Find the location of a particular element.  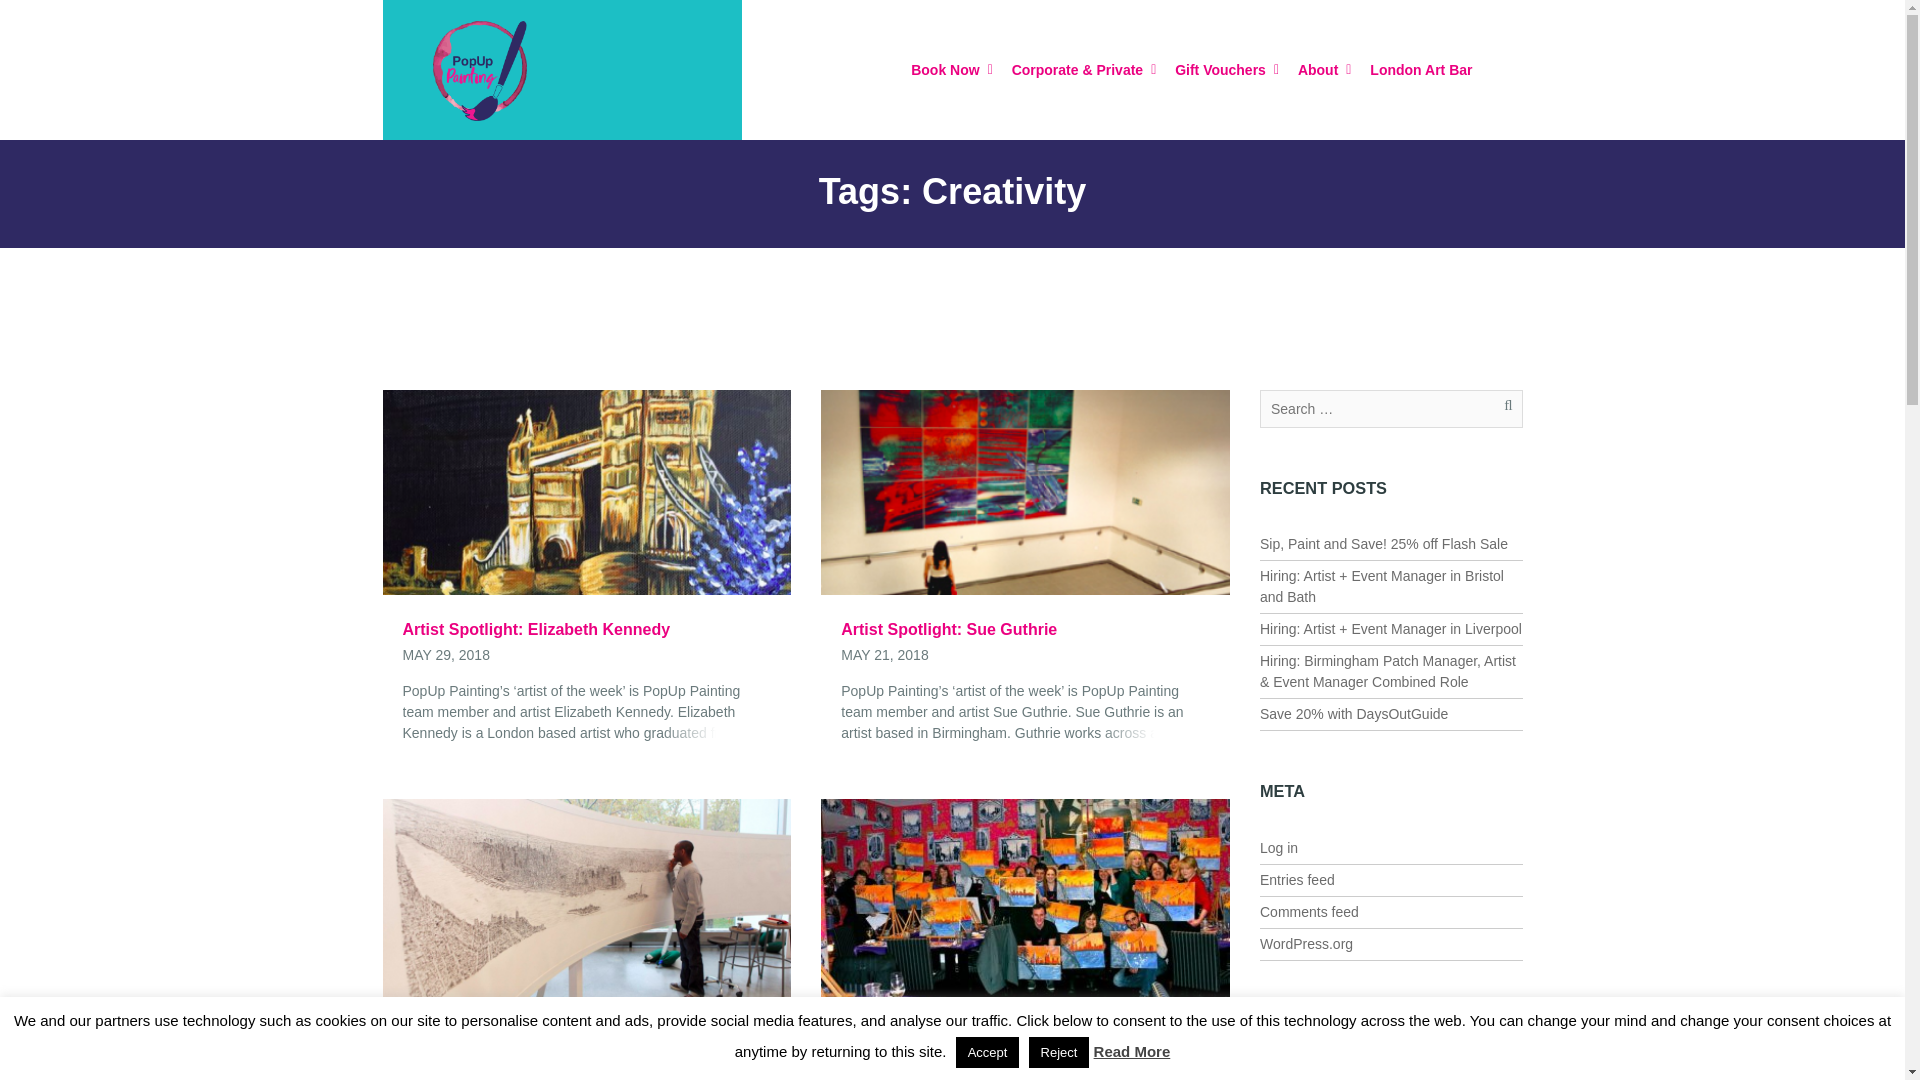

Book Now is located at coordinates (950, 69).